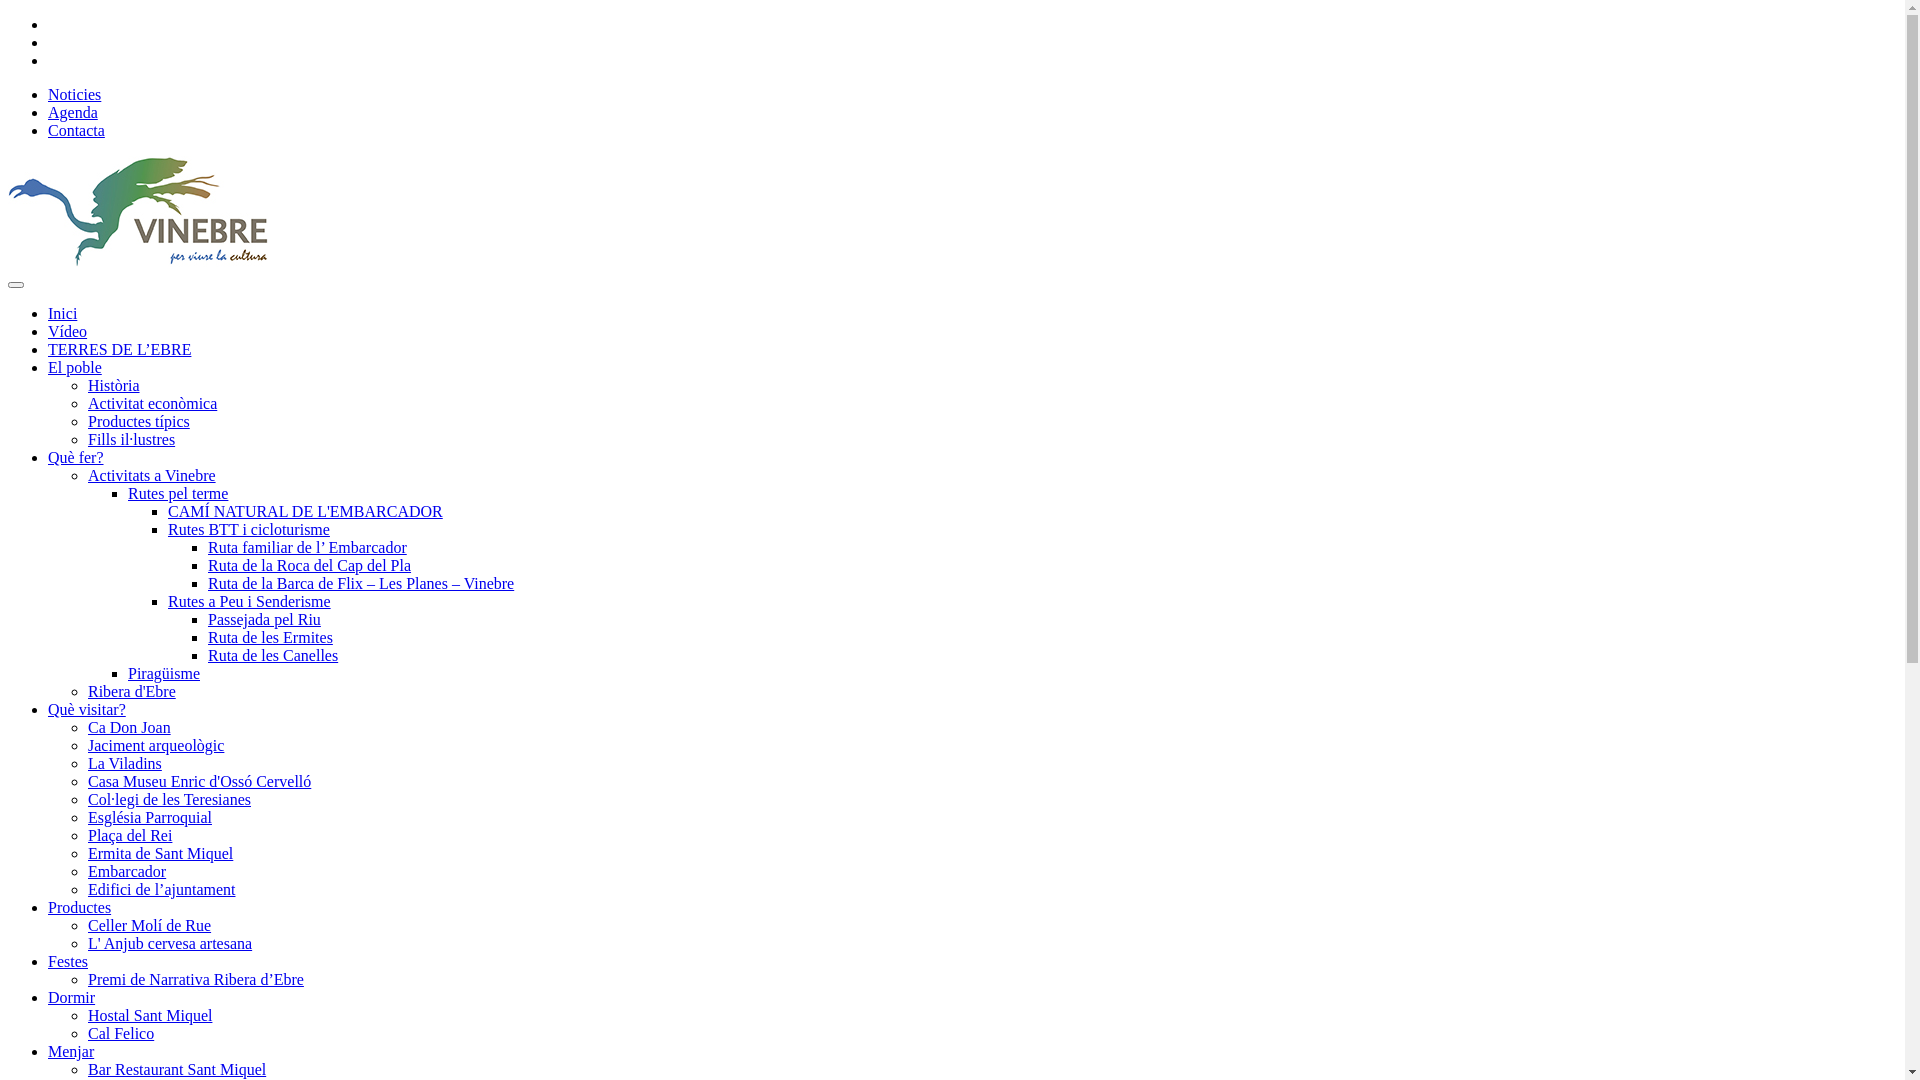 This screenshot has width=1920, height=1080. I want to click on L' Anjub cervesa artesana, so click(170, 944).